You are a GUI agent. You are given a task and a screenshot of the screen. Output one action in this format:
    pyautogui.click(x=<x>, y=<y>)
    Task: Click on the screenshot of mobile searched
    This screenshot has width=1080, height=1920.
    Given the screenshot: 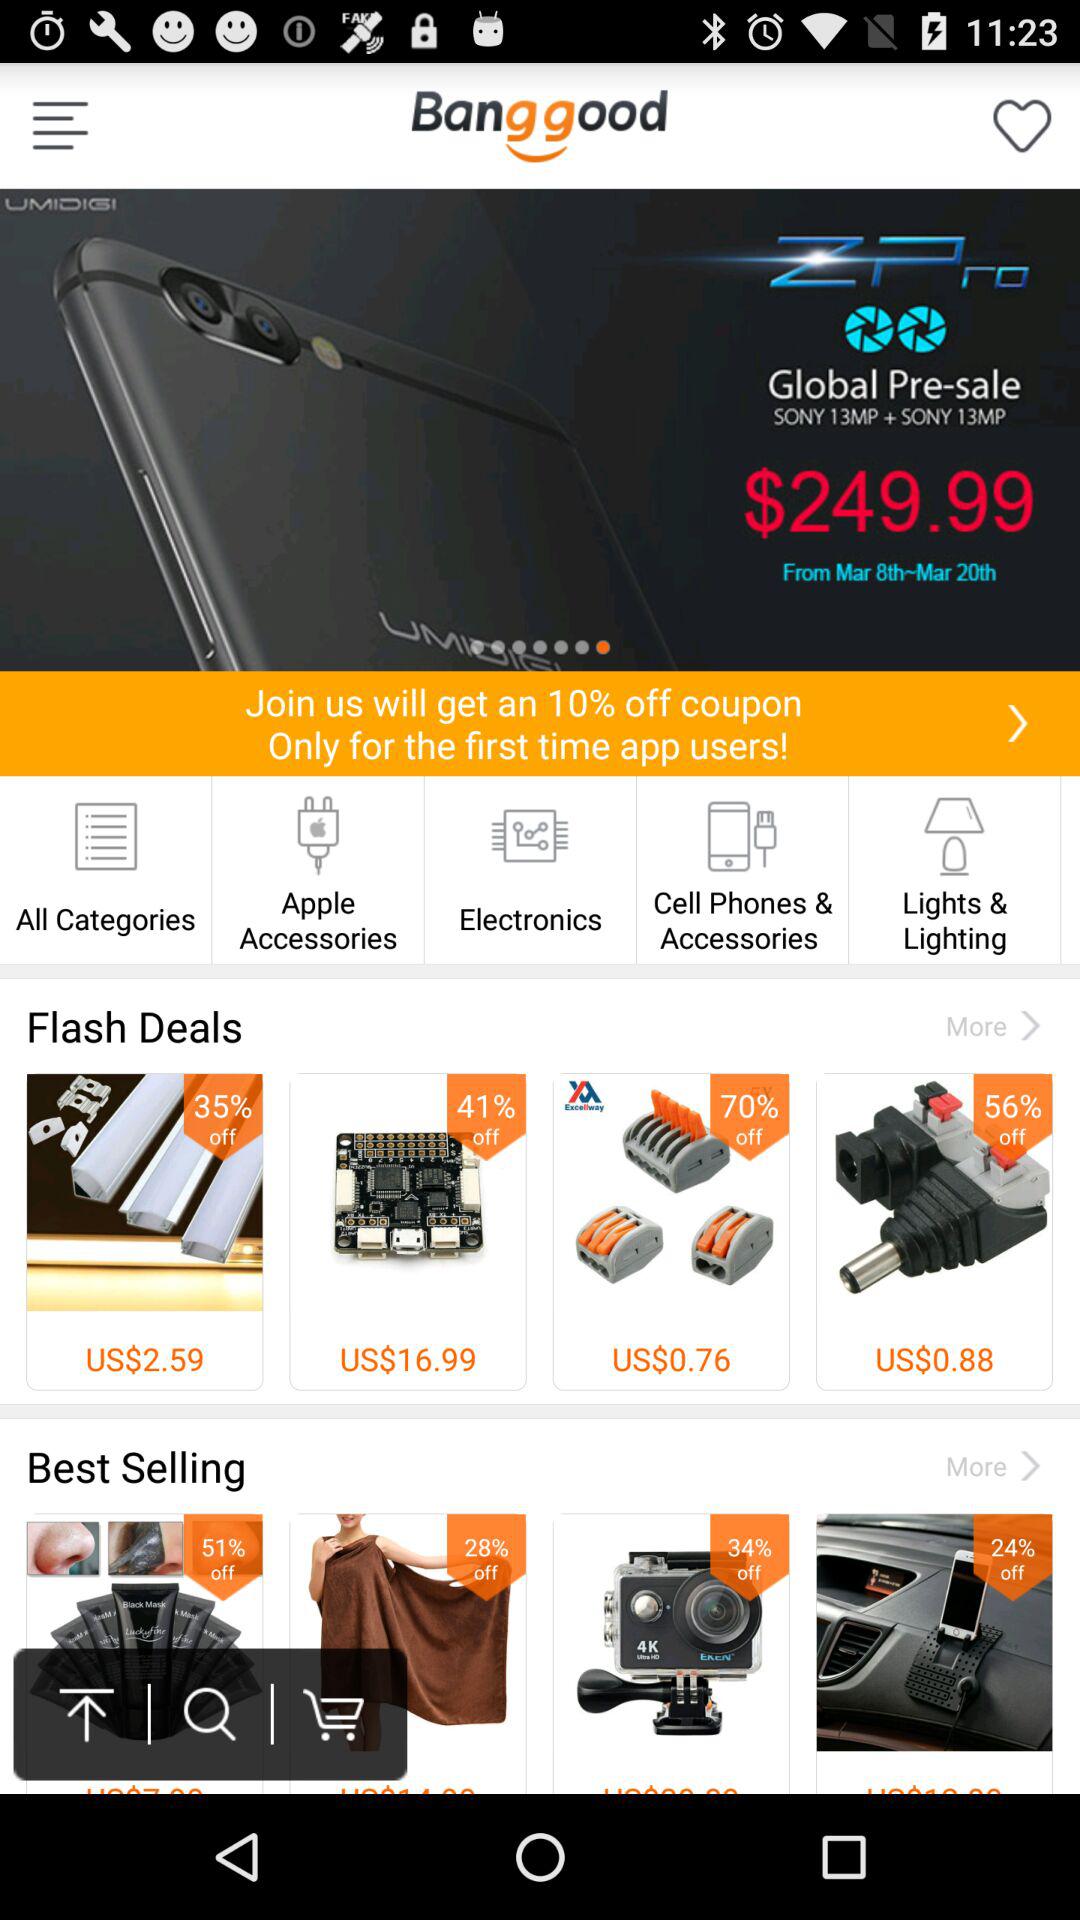 What is the action you would take?
    pyautogui.click(x=540, y=430)
    